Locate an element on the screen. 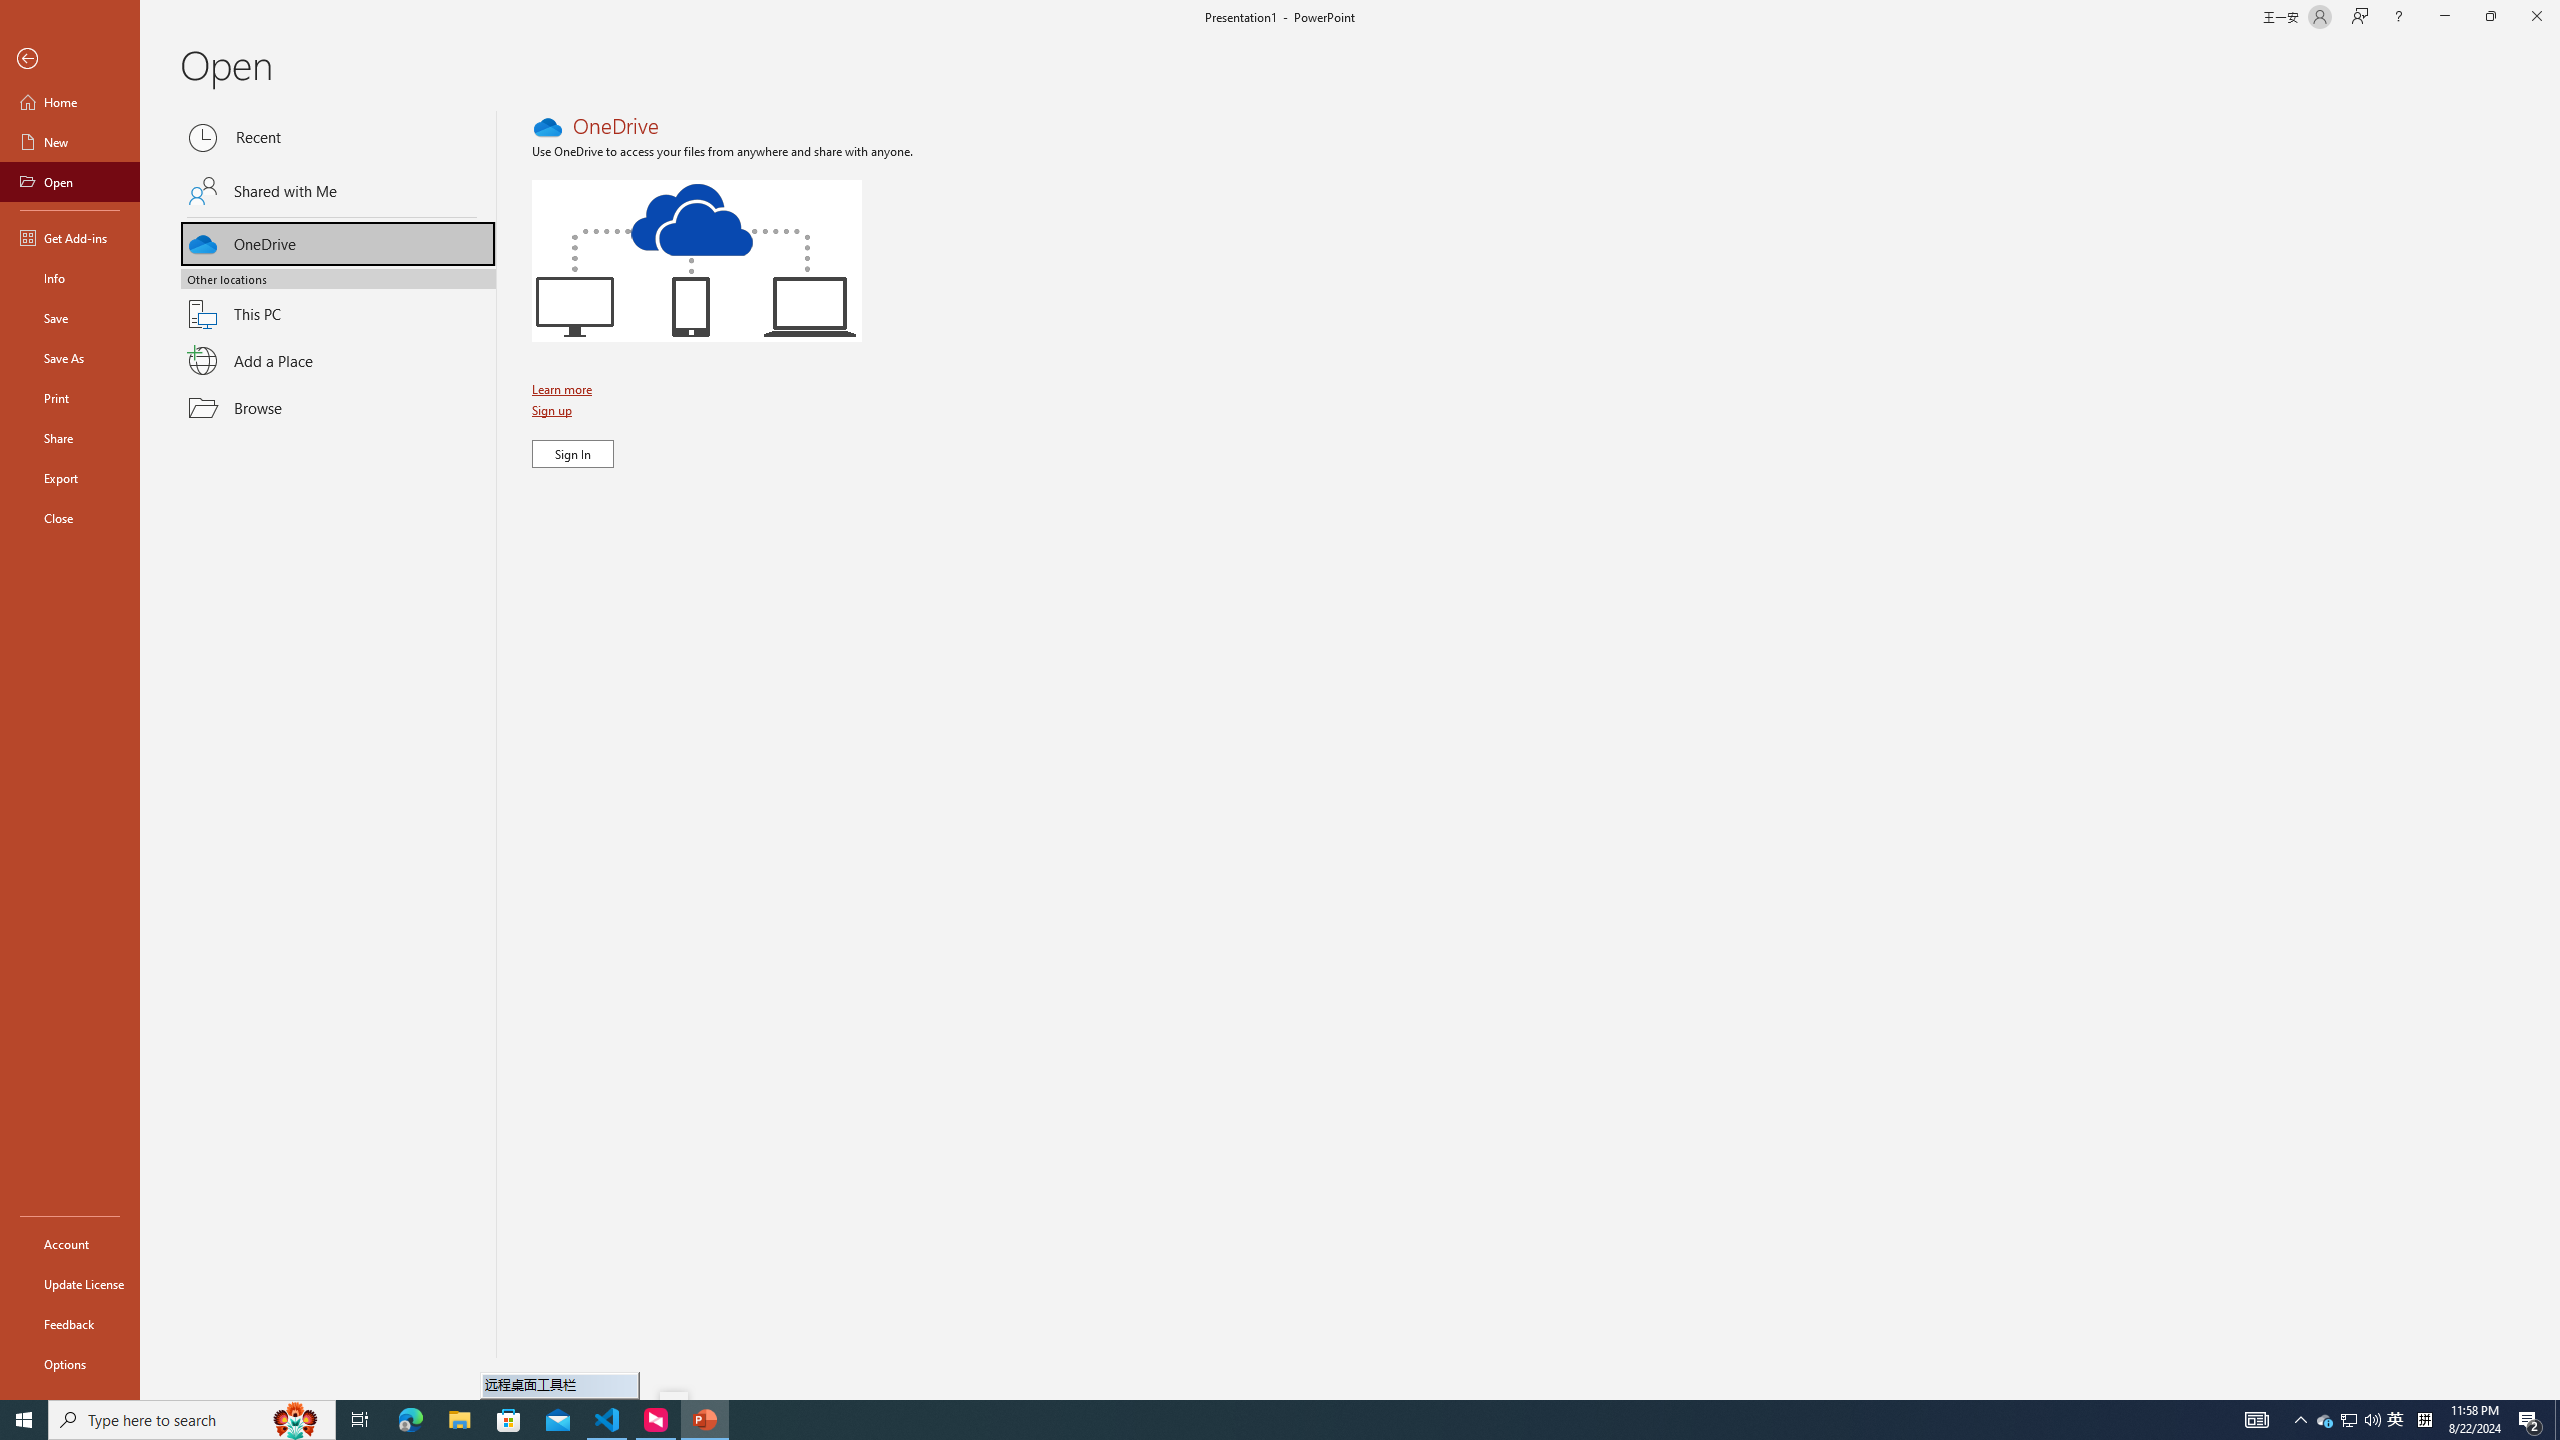 This screenshot has height=1440, width=2560. Shared with Me is located at coordinates (338, 190).